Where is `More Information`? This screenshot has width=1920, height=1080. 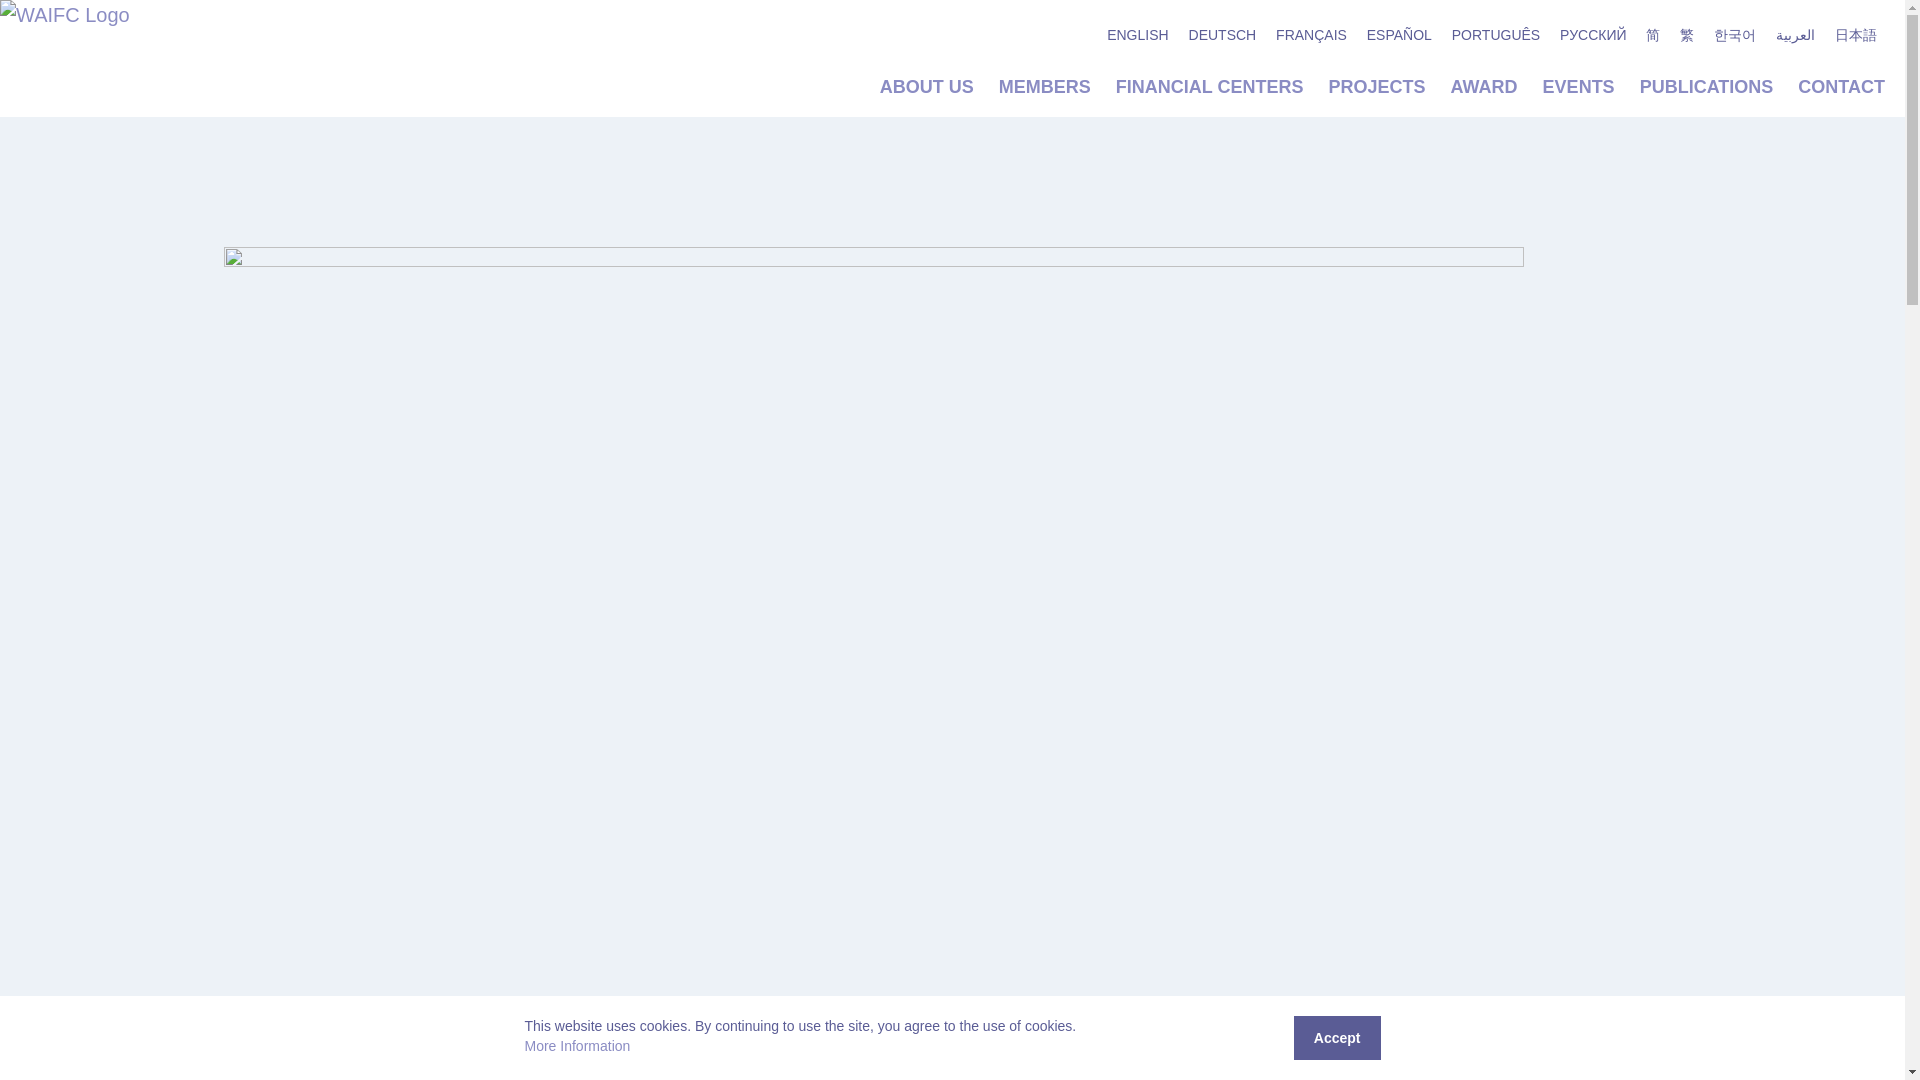 More Information is located at coordinates (576, 1046).